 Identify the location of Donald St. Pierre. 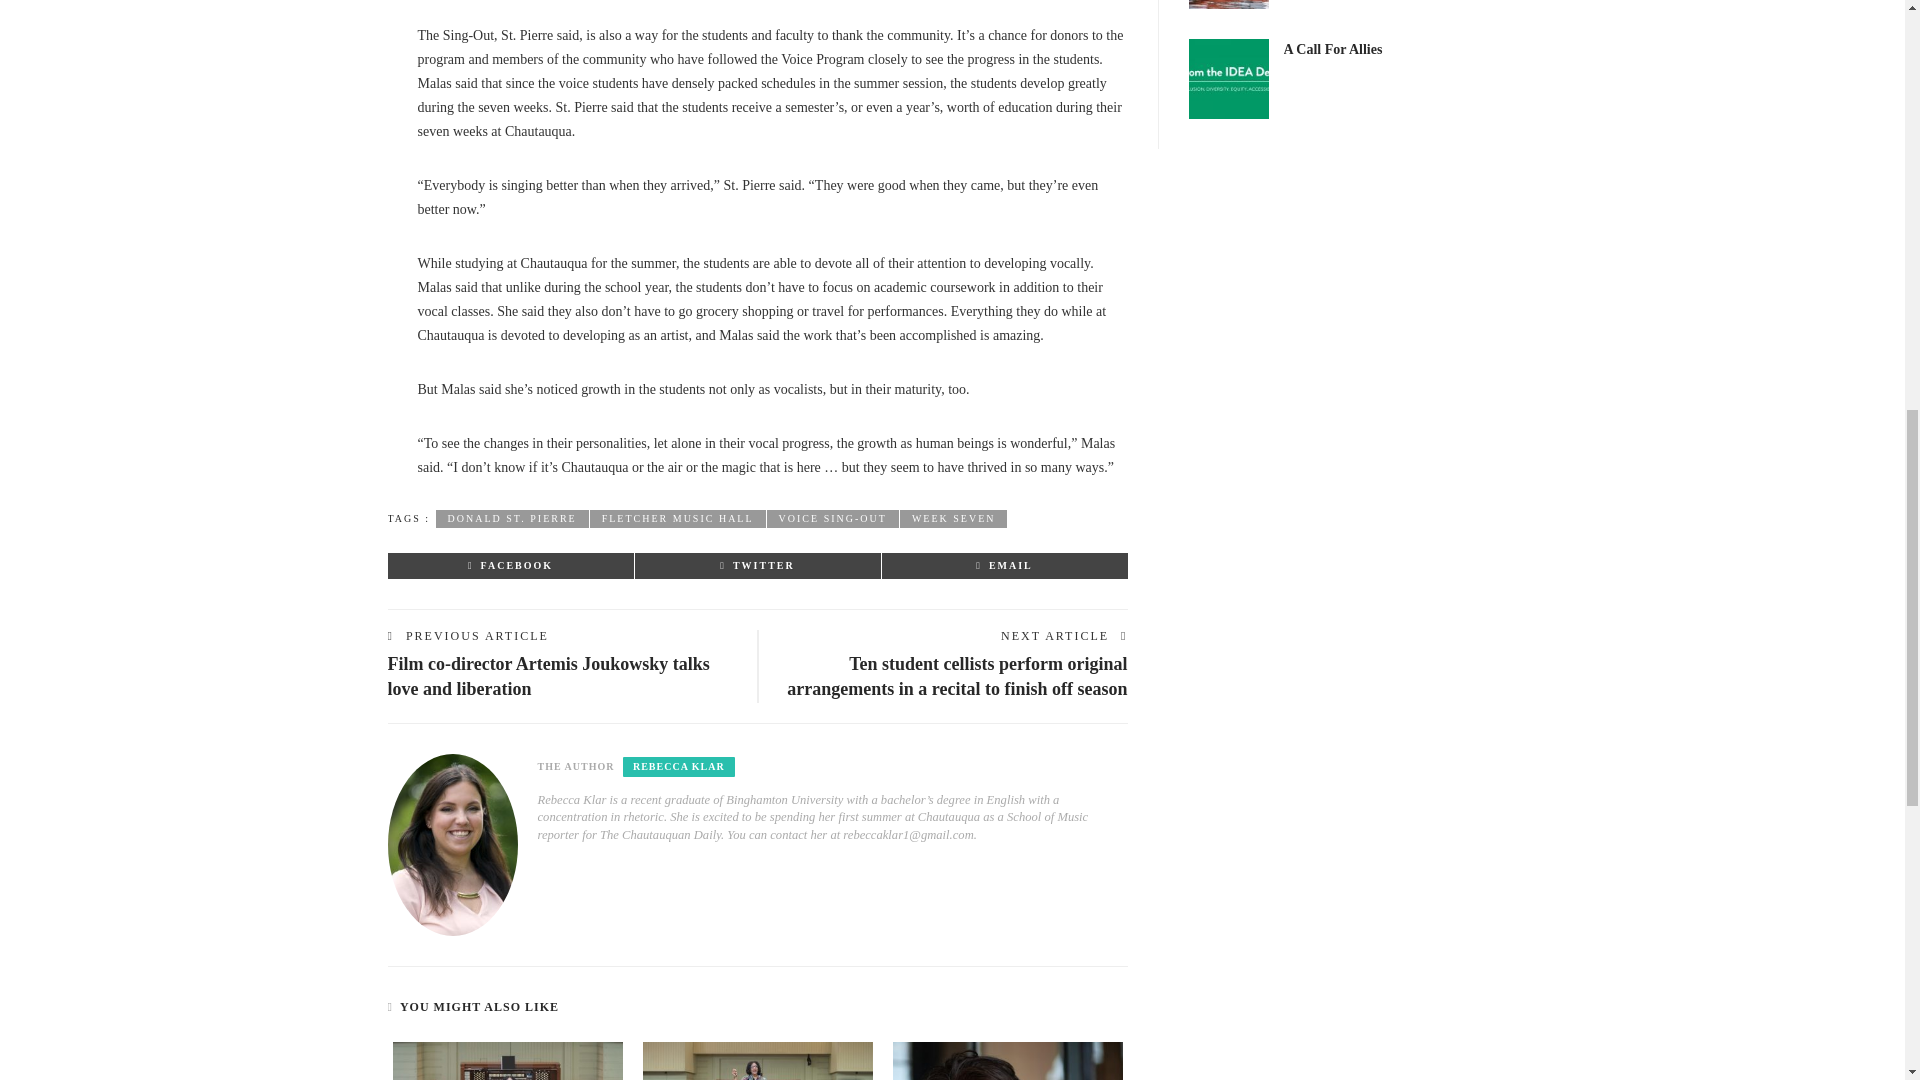
(512, 518).